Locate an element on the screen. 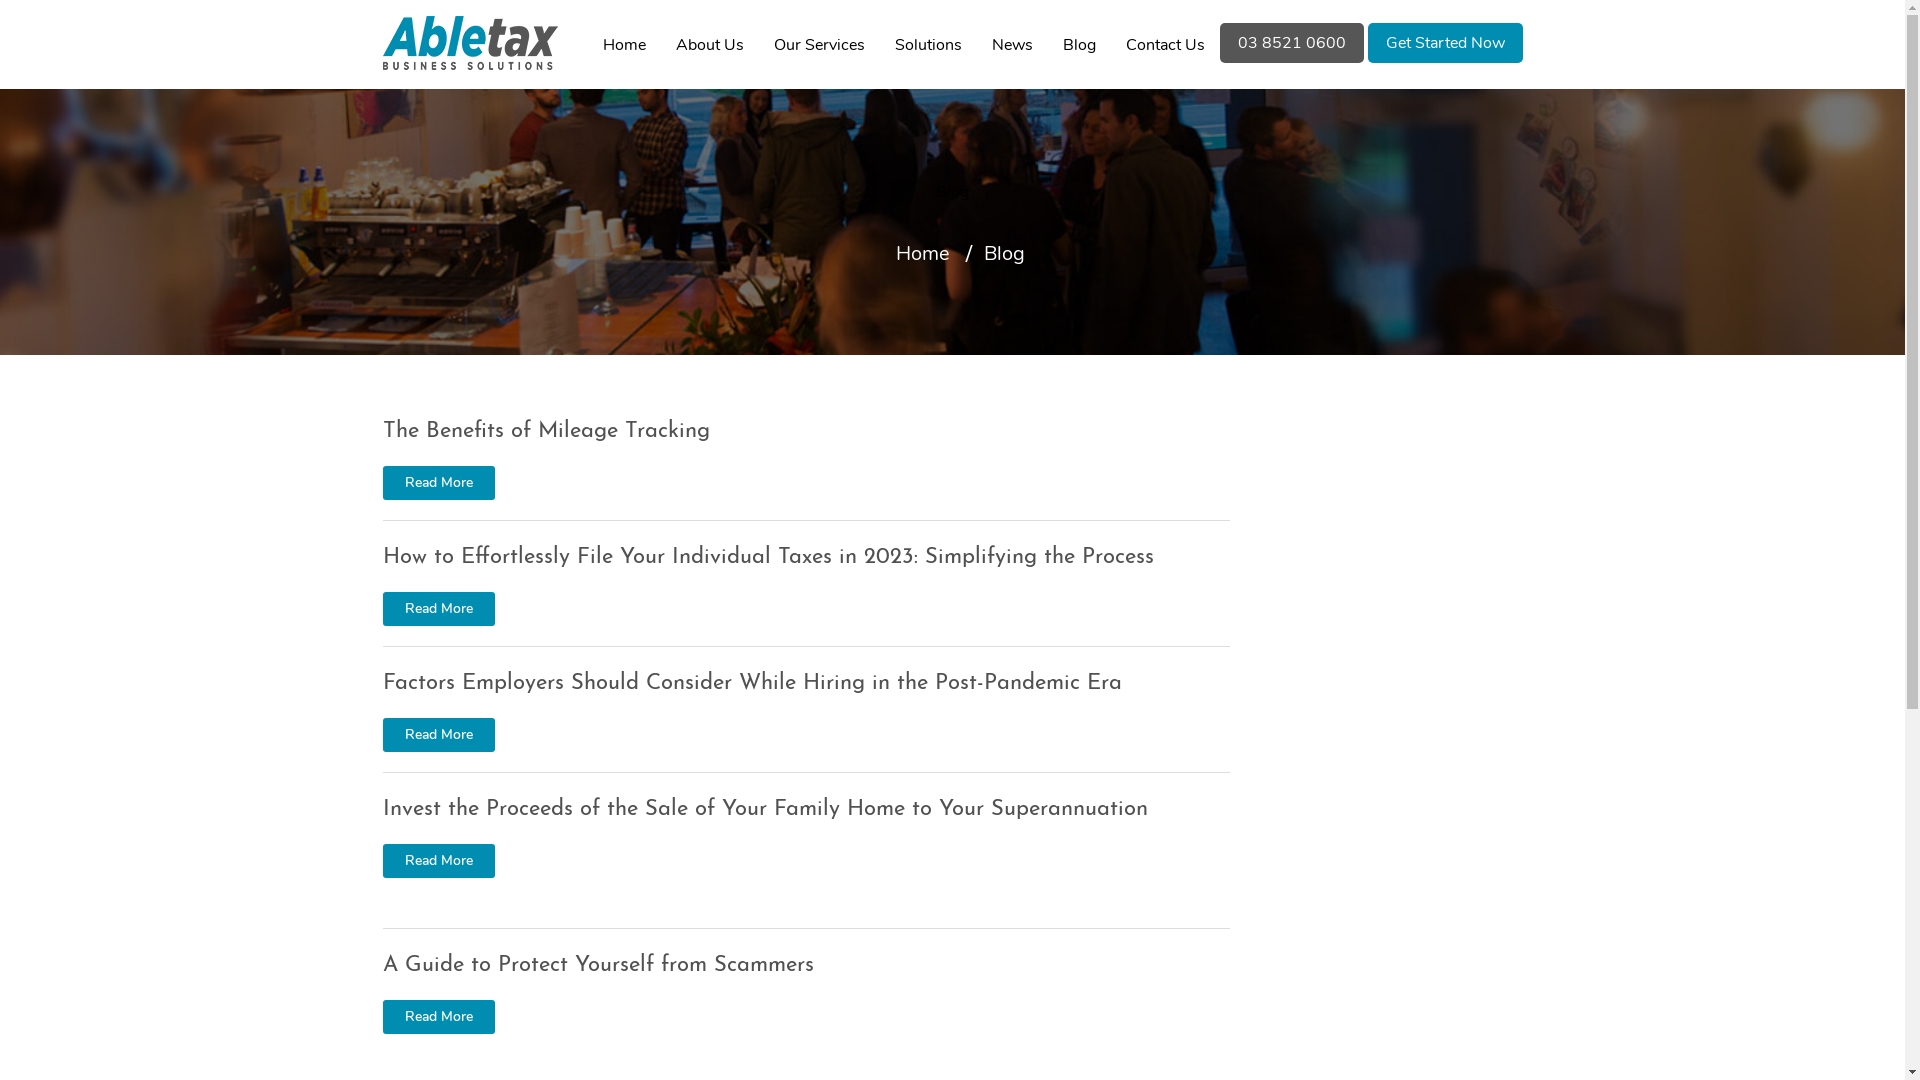 Image resolution: width=1920 pixels, height=1080 pixels. A Guide to Protect Yourself from Scammers is located at coordinates (598, 966).